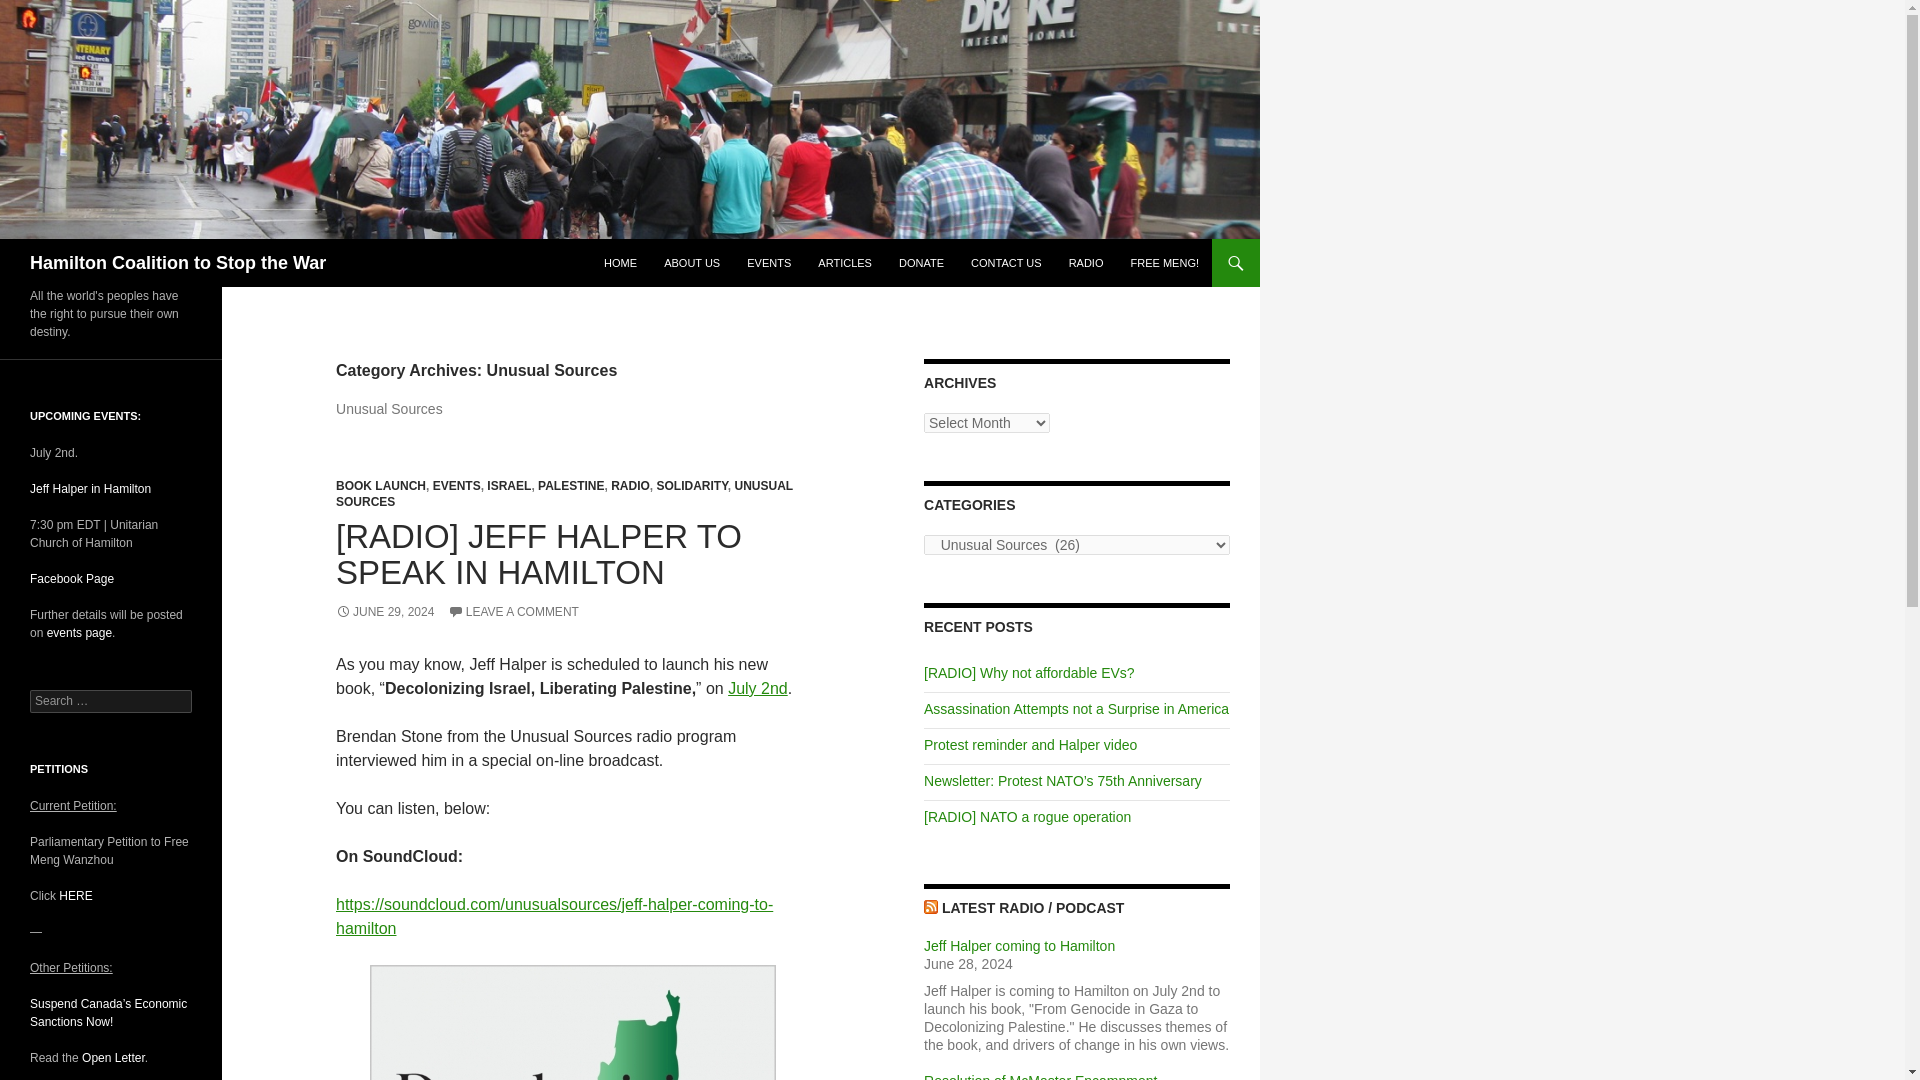 Image resolution: width=1920 pixels, height=1080 pixels. I want to click on SOLIDARITY, so click(692, 486).